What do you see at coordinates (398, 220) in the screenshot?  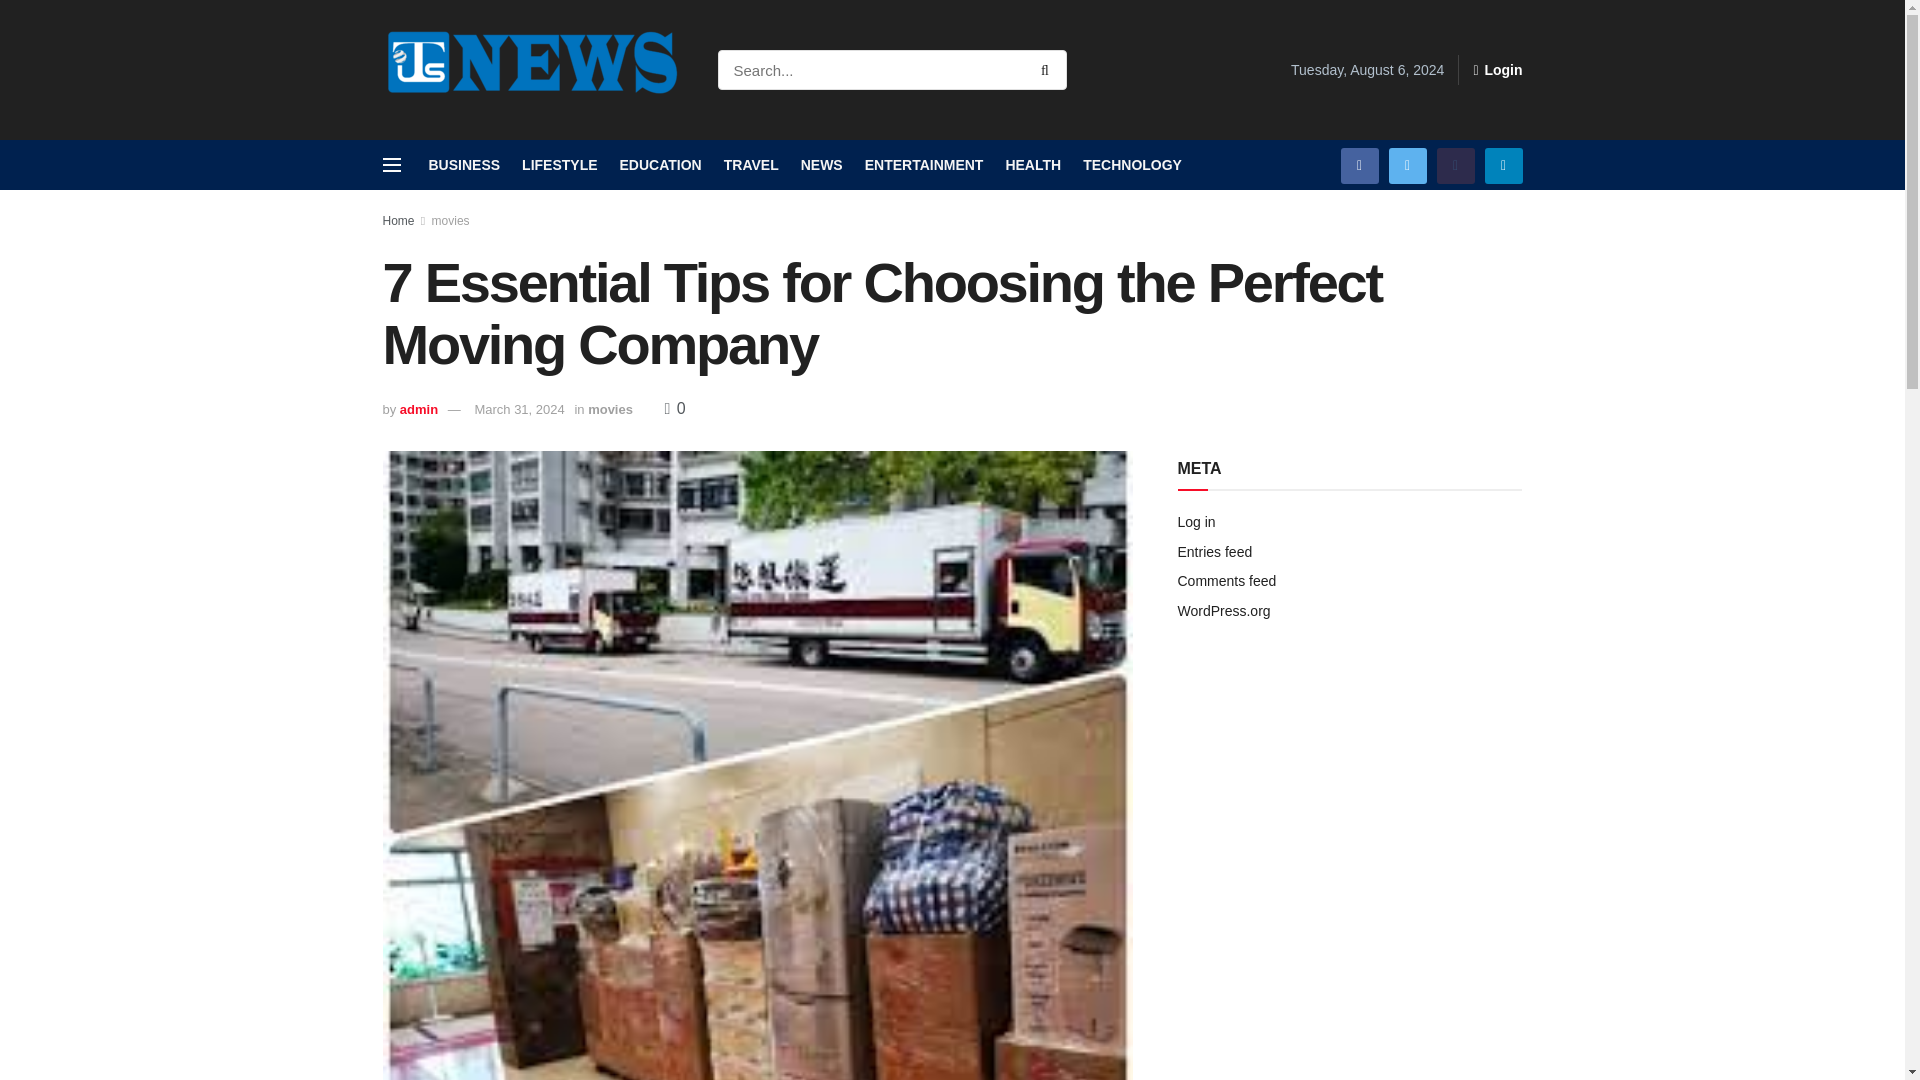 I see `Home` at bounding box center [398, 220].